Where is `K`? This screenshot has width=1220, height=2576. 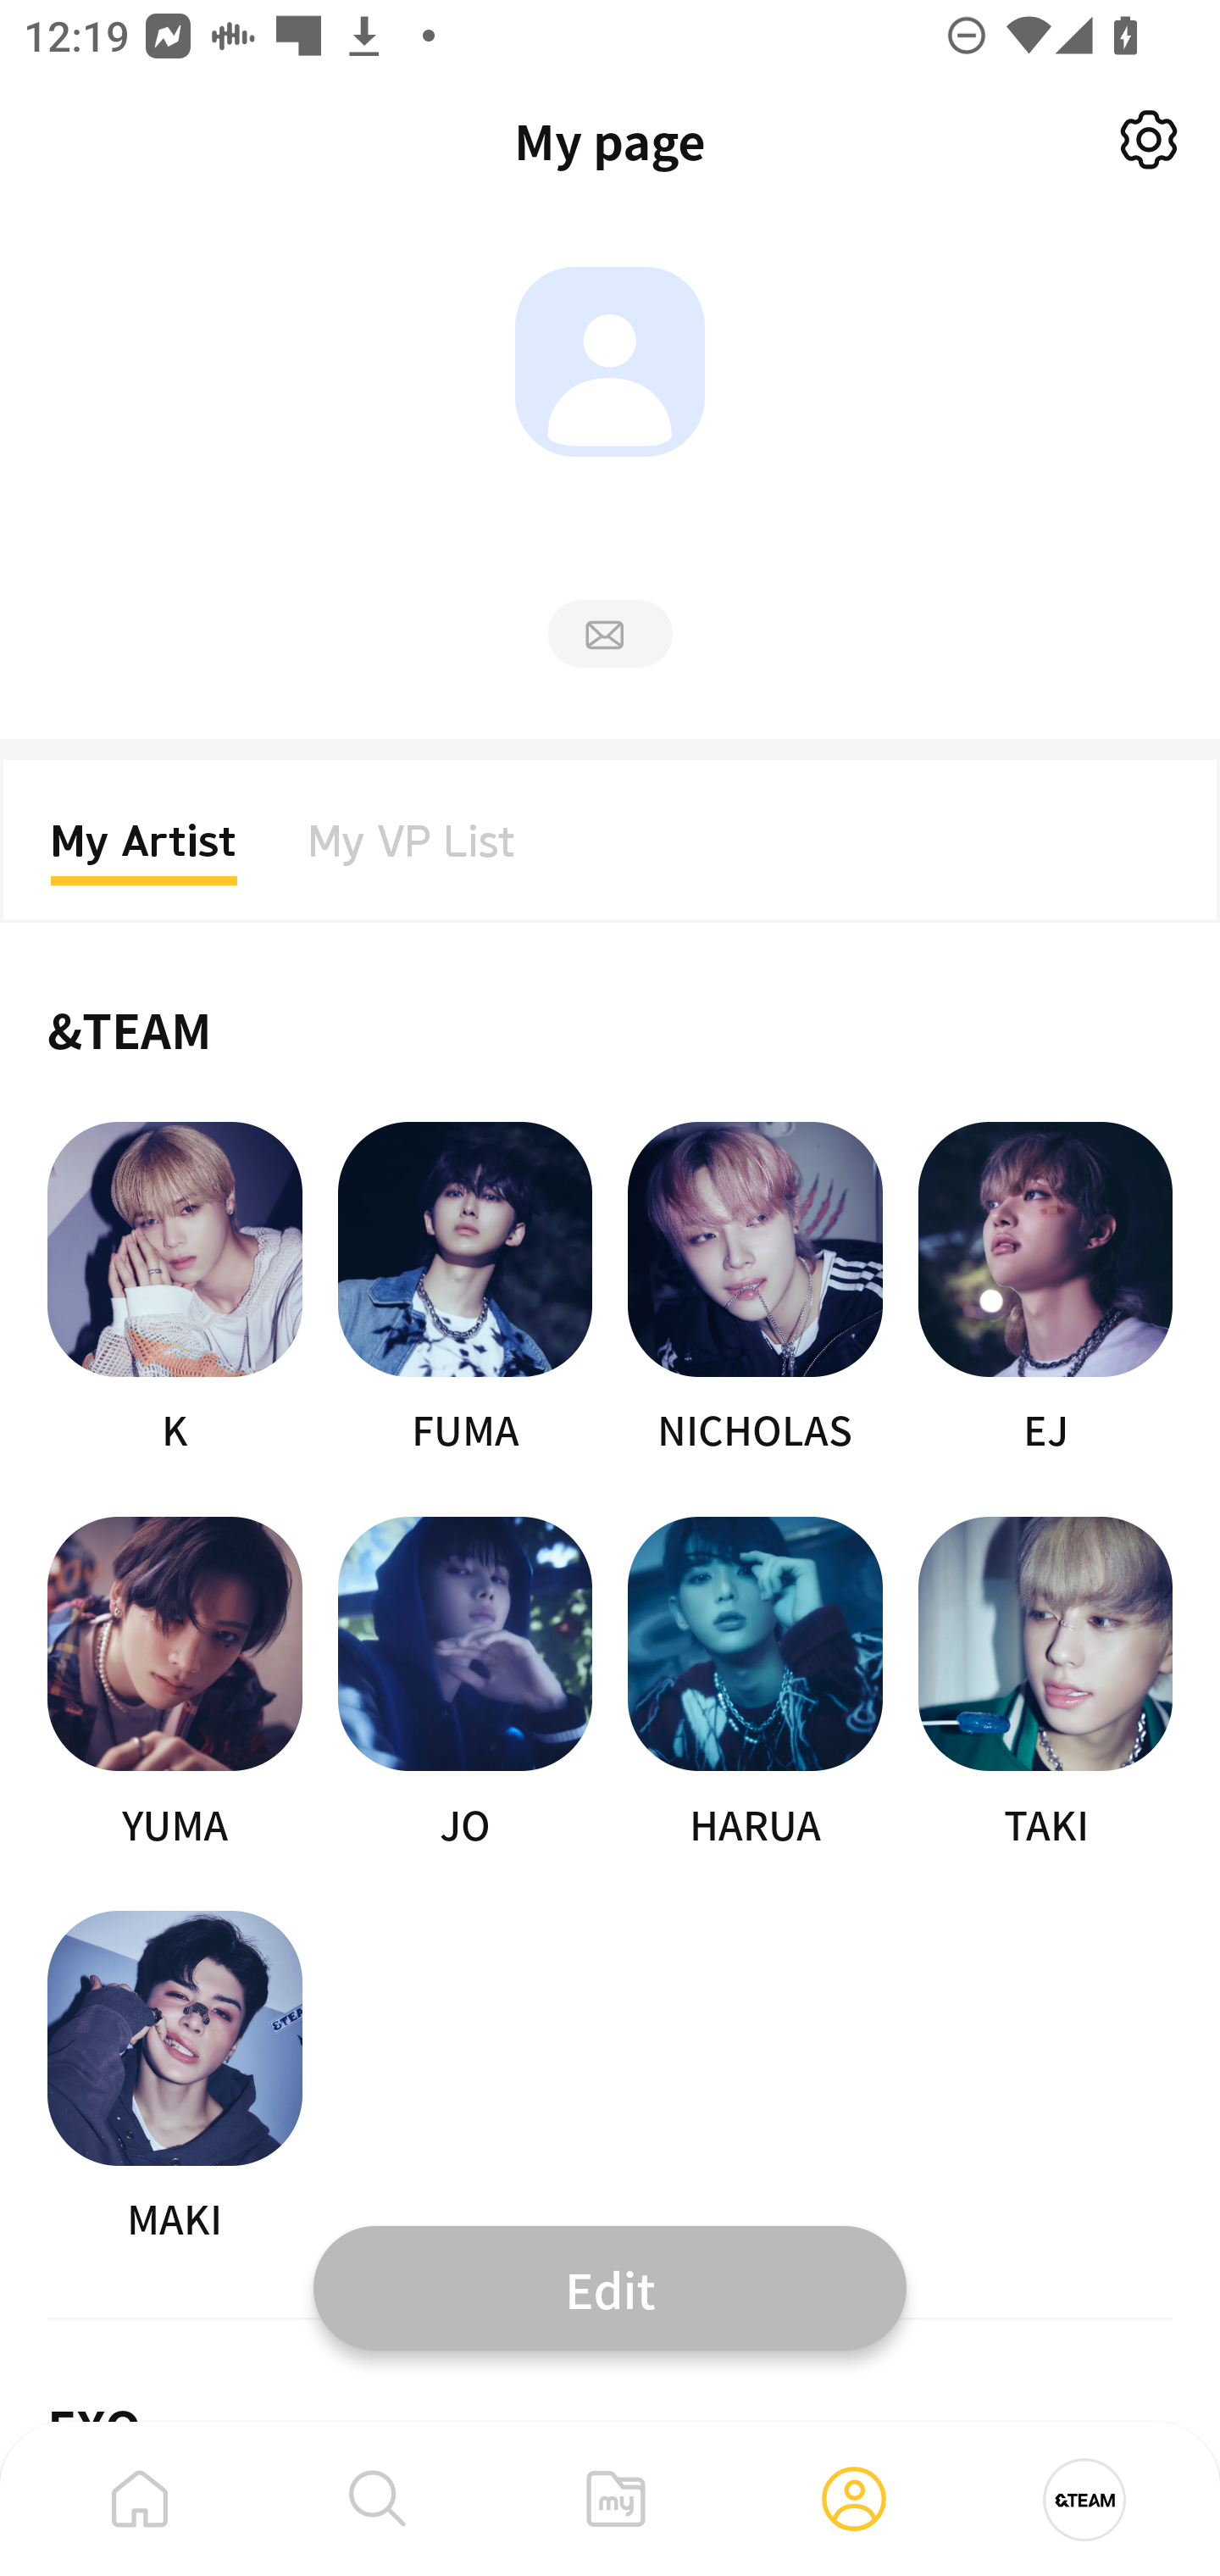
K is located at coordinates (175, 1290).